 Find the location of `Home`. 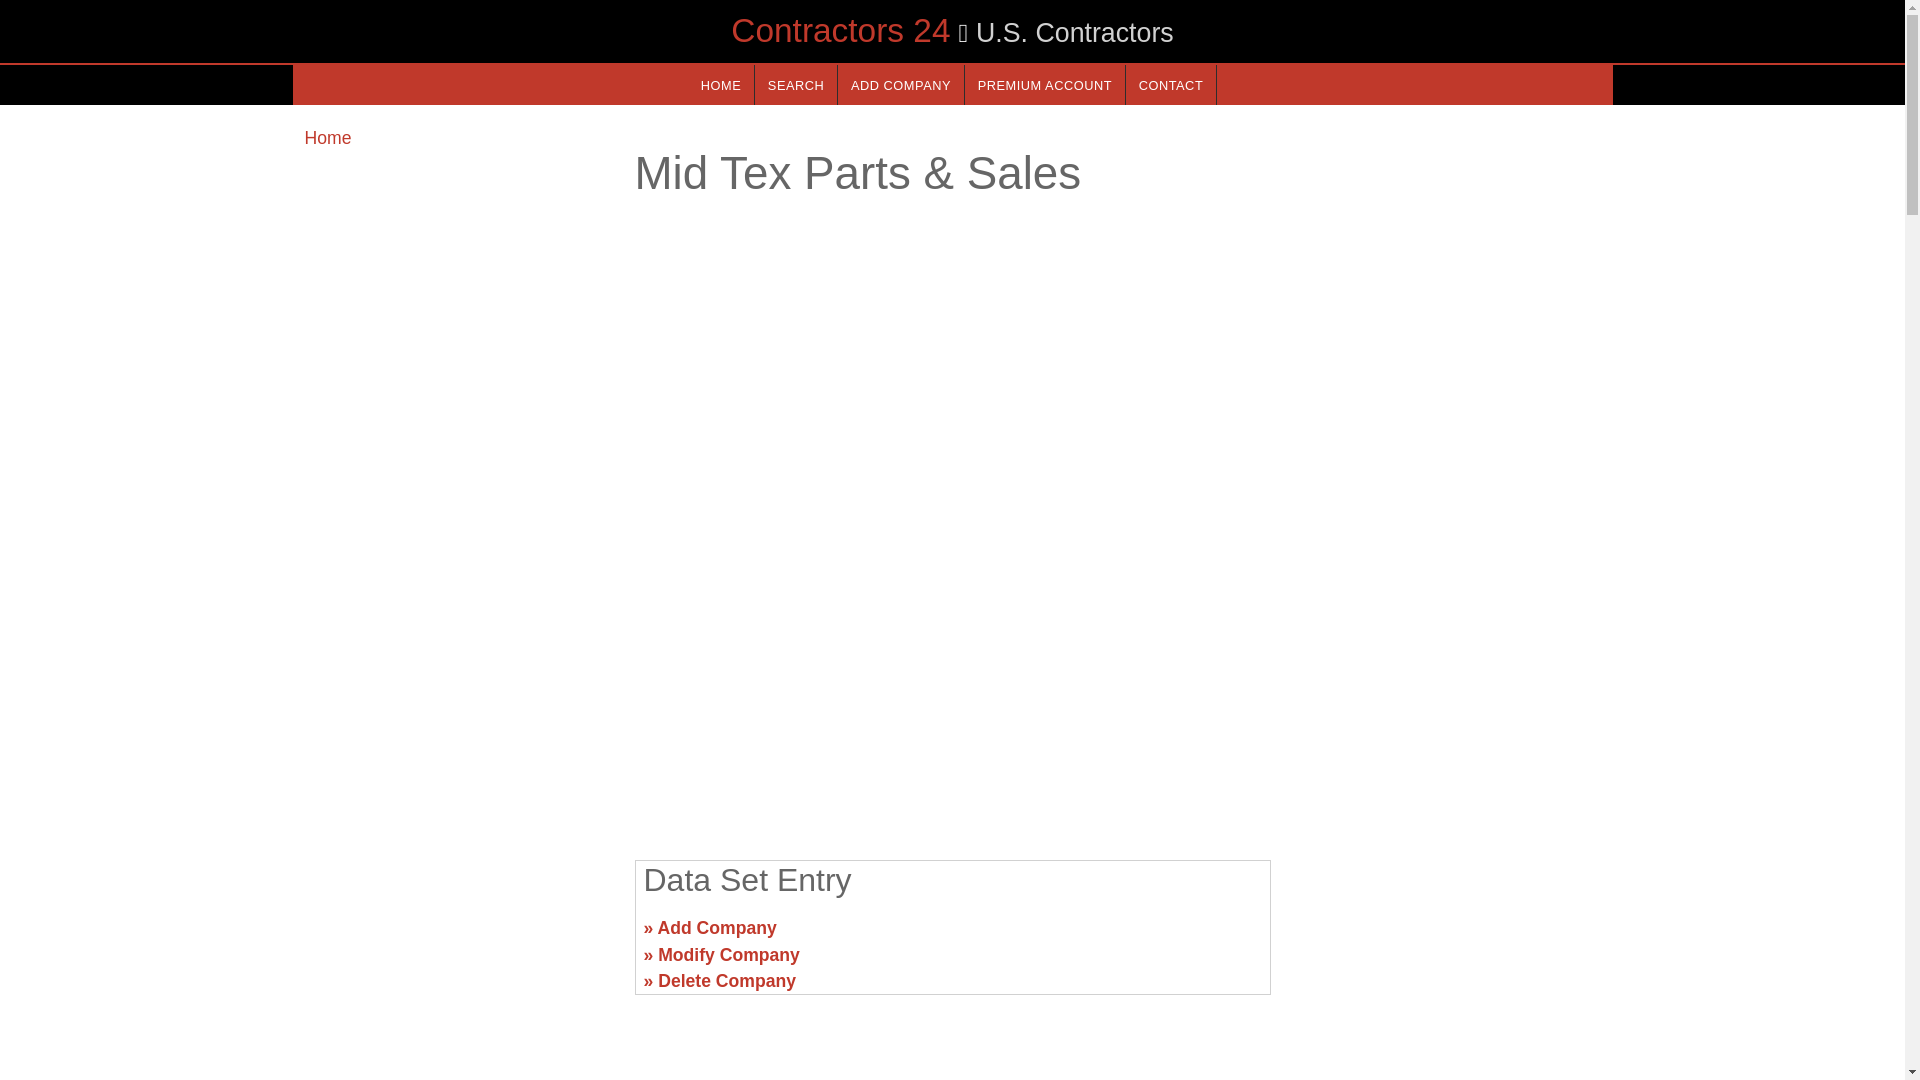

Home is located at coordinates (327, 138).